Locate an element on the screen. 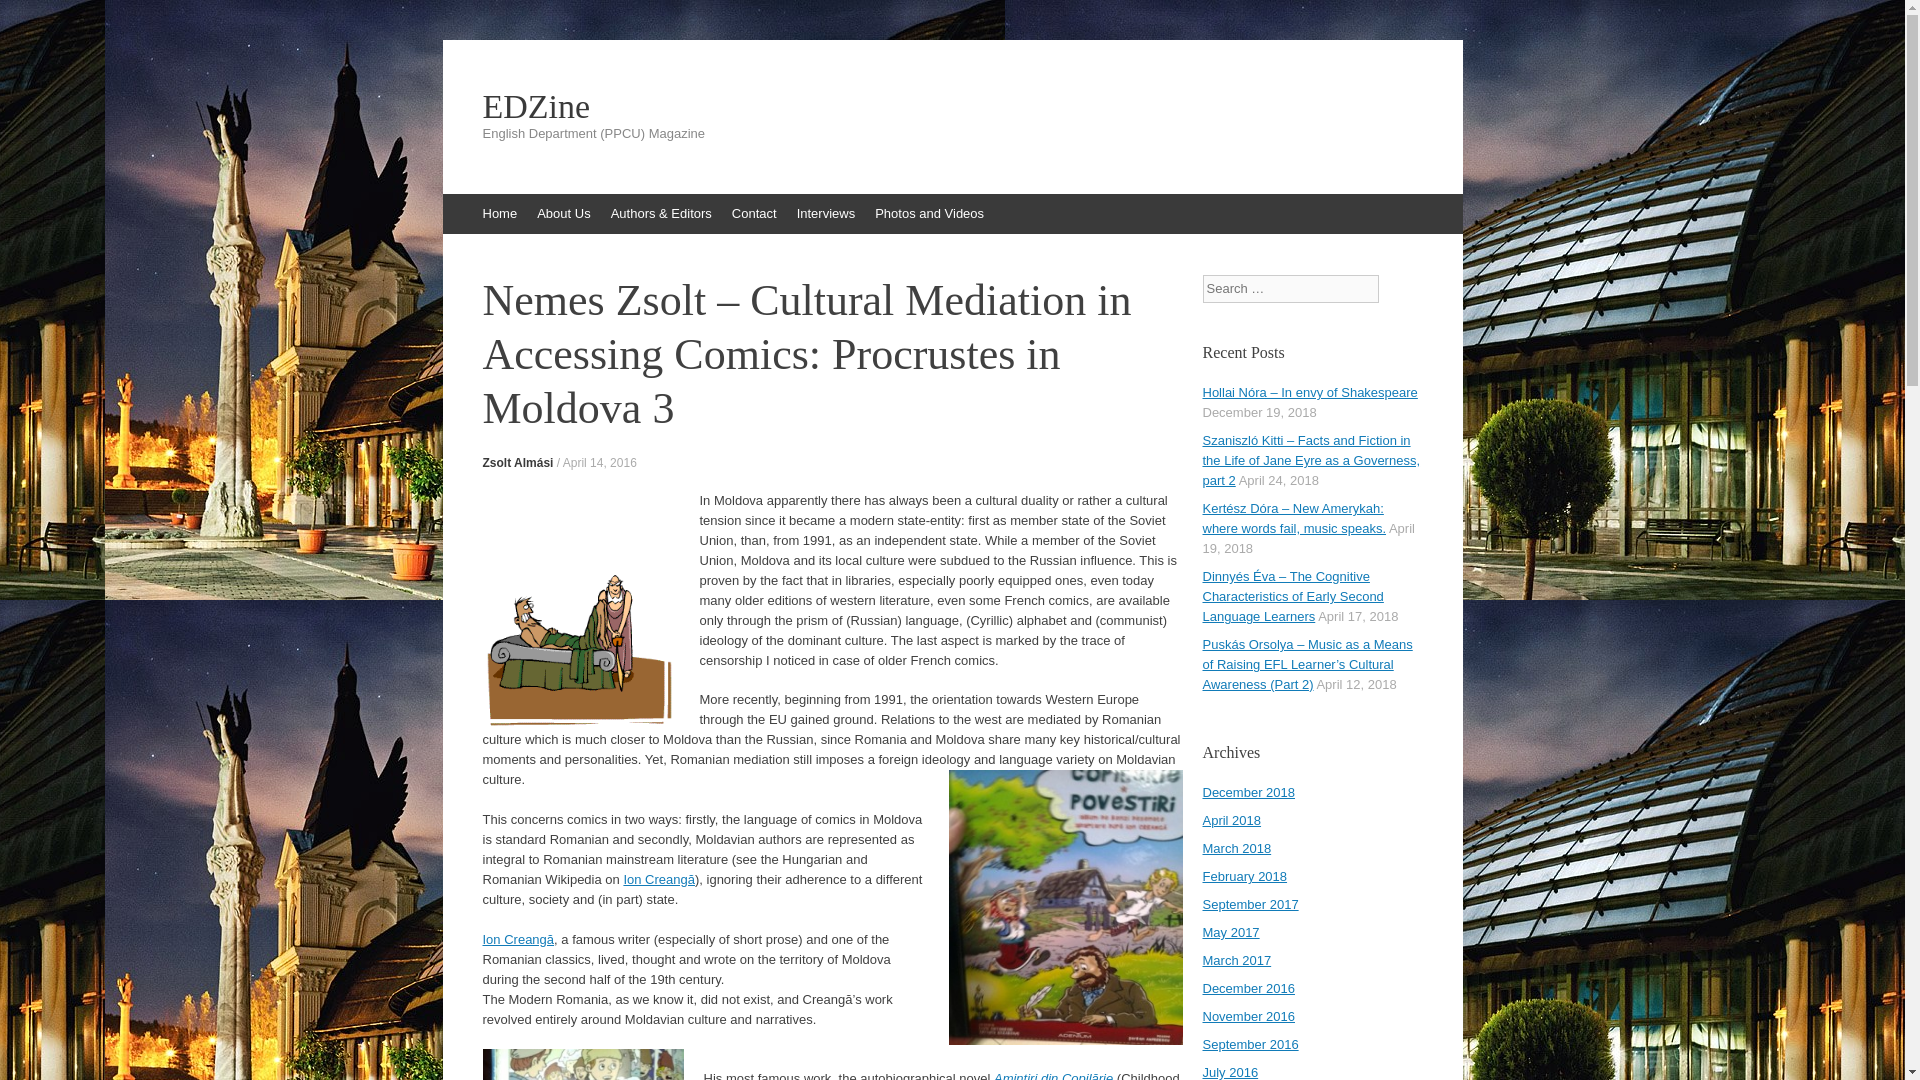  EDZine is located at coordinates (952, 106).